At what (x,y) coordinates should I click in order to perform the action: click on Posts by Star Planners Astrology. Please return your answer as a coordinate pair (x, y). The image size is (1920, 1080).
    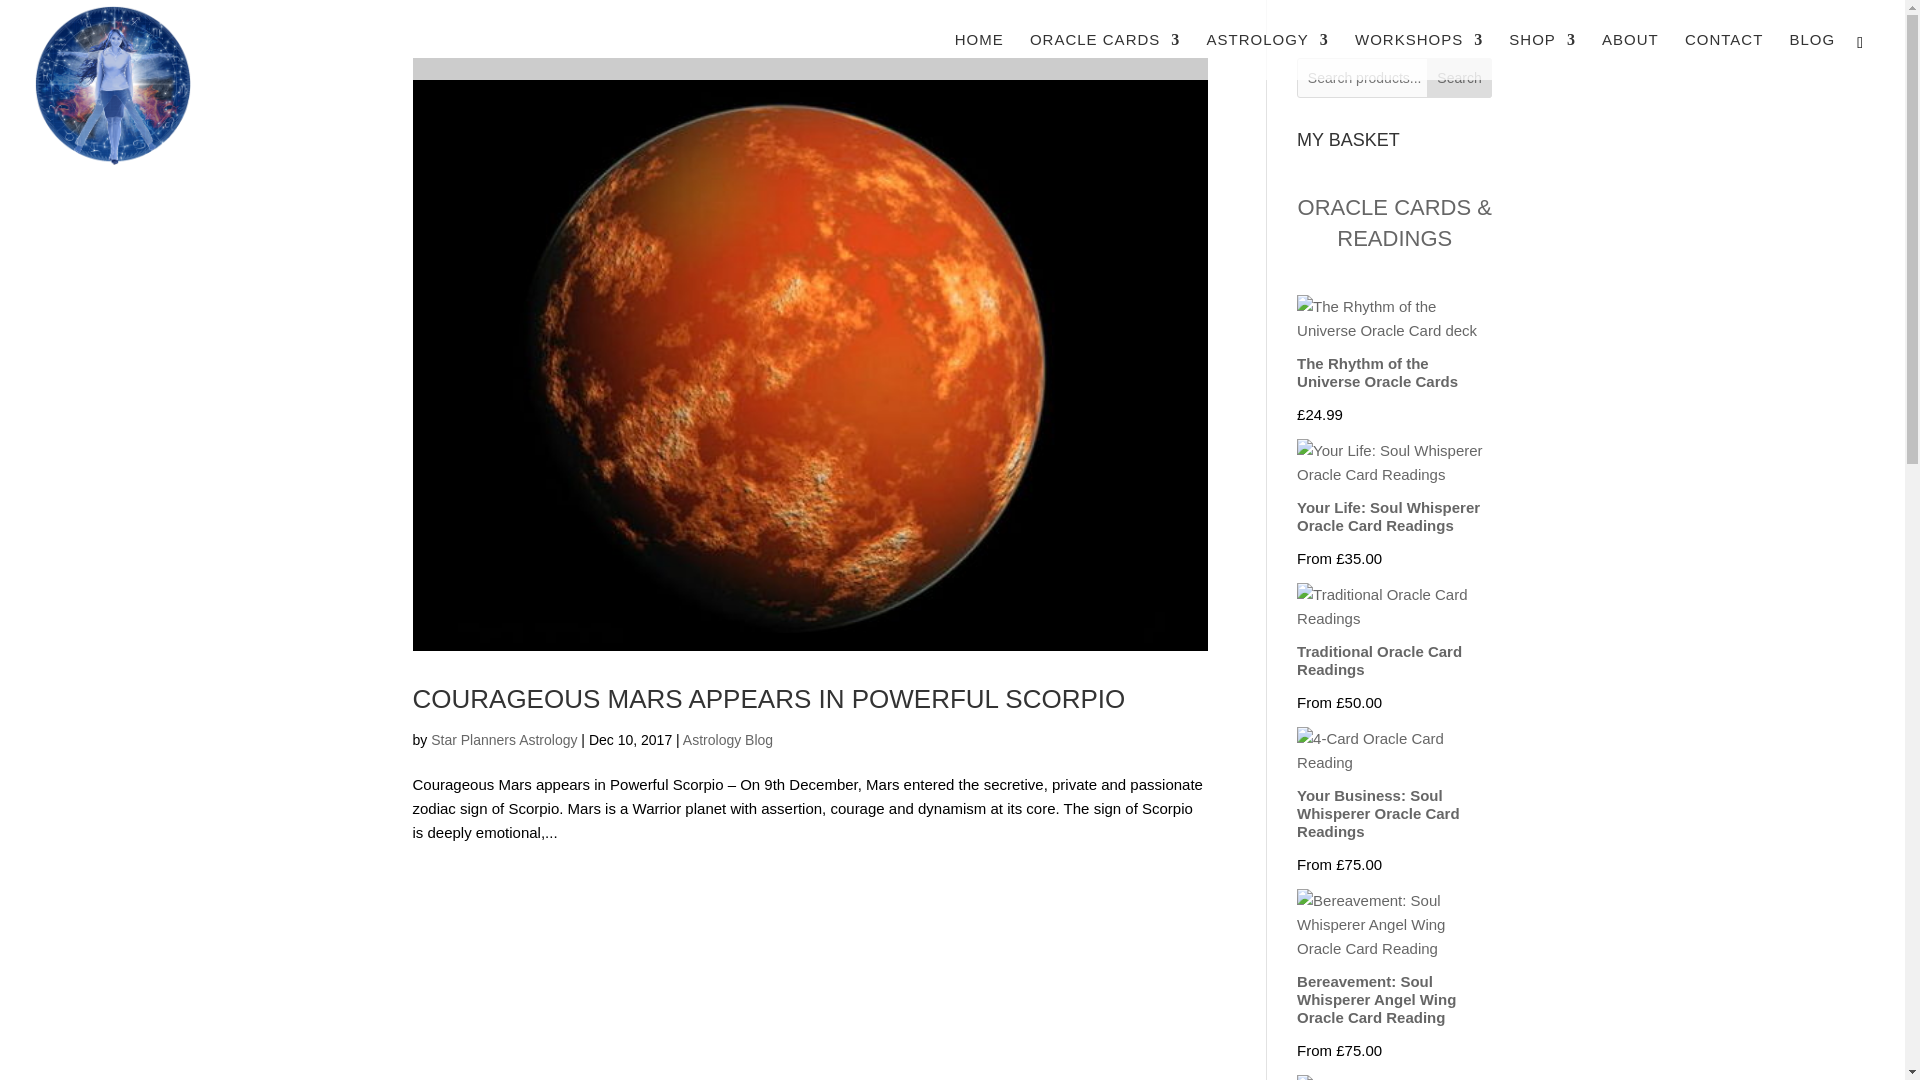
    Looking at the image, I should click on (504, 740).